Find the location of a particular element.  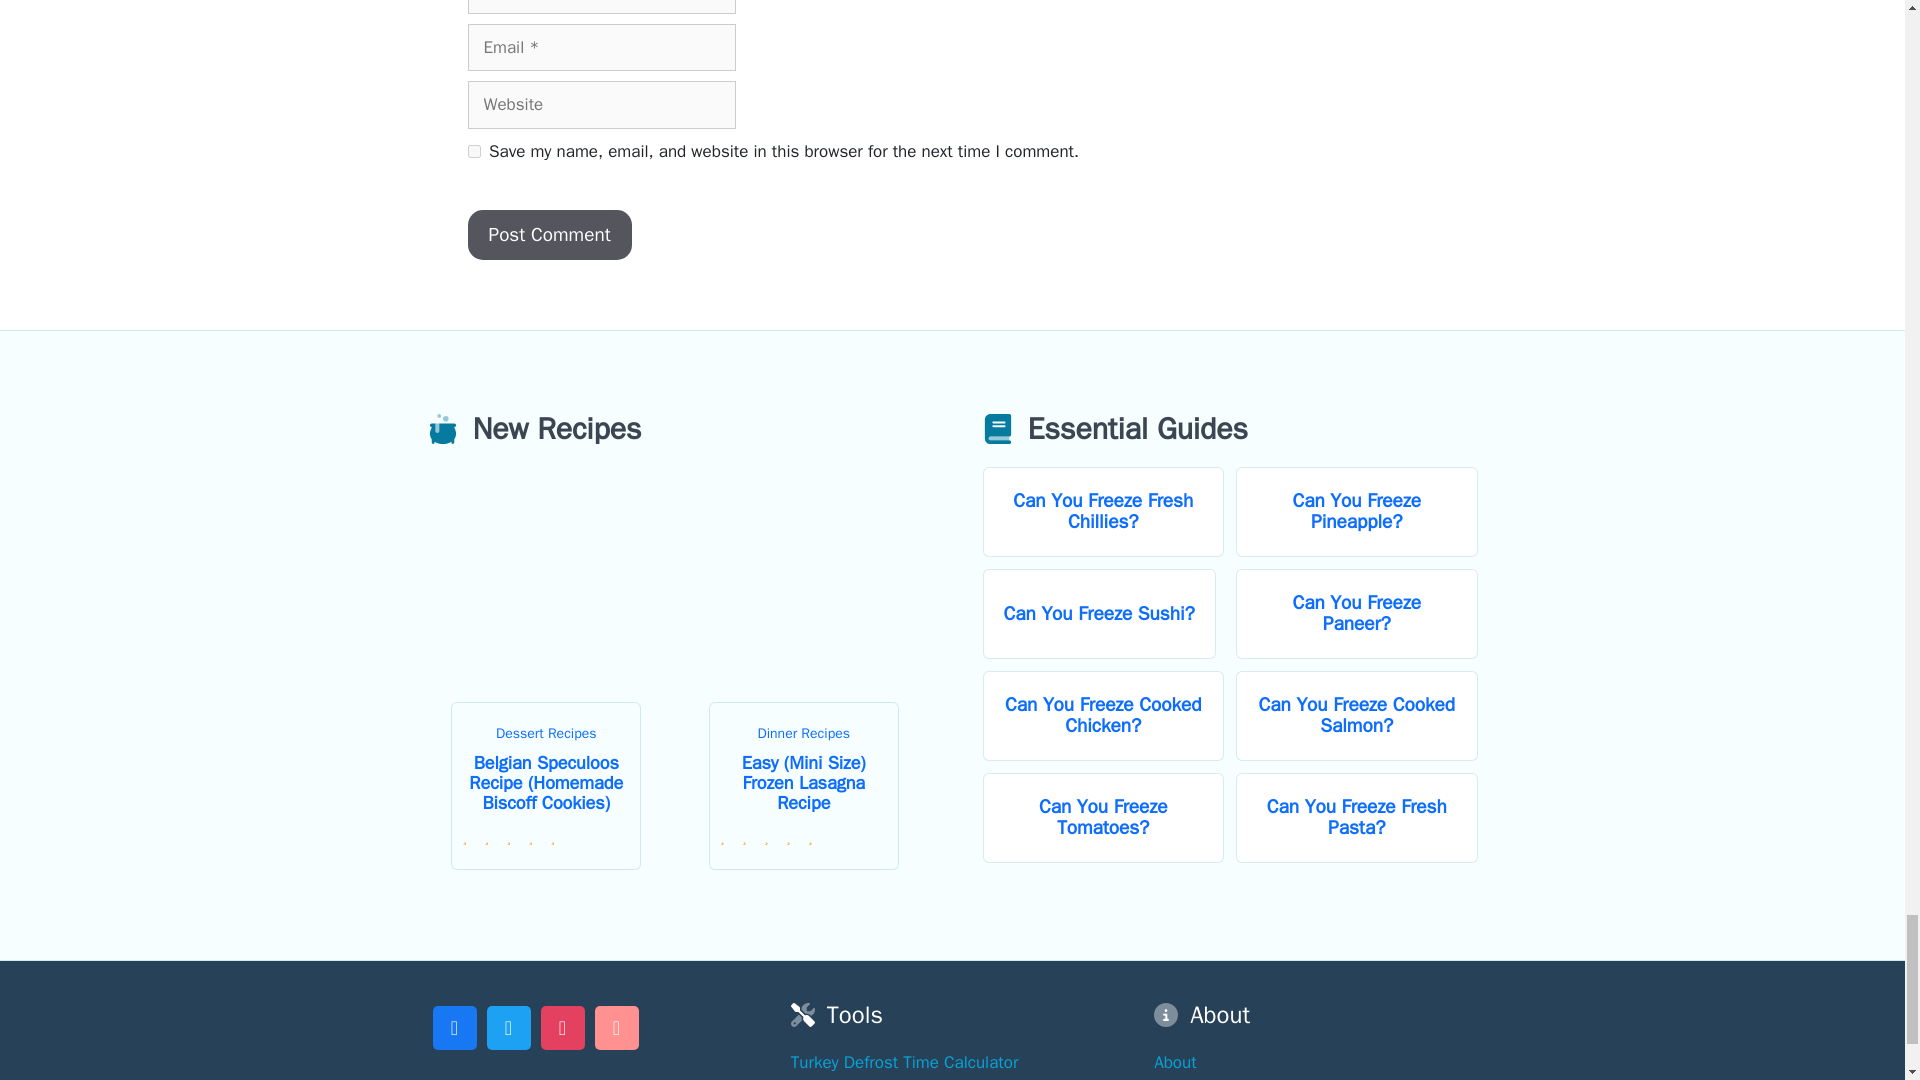

Youtube is located at coordinates (616, 1025).